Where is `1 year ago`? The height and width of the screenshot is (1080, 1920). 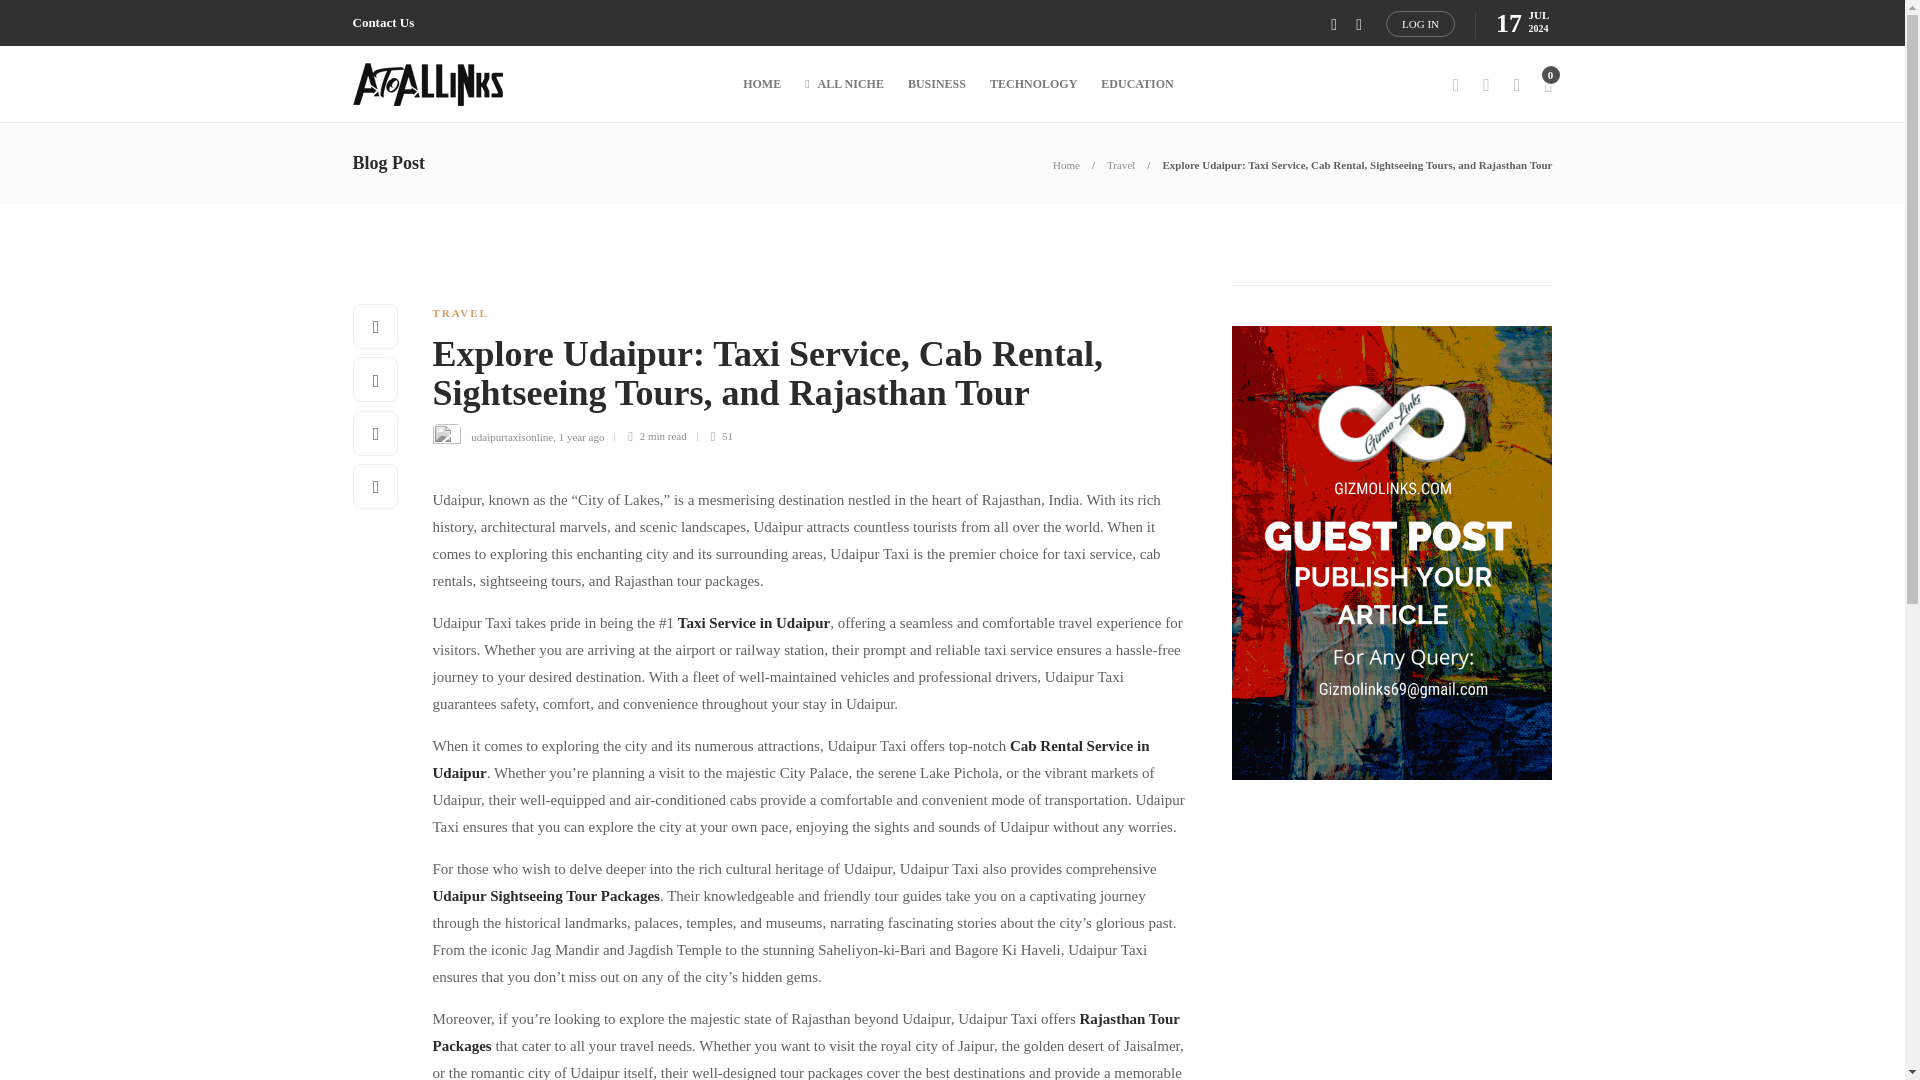 1 year ago is located at coordinates (581, 435).